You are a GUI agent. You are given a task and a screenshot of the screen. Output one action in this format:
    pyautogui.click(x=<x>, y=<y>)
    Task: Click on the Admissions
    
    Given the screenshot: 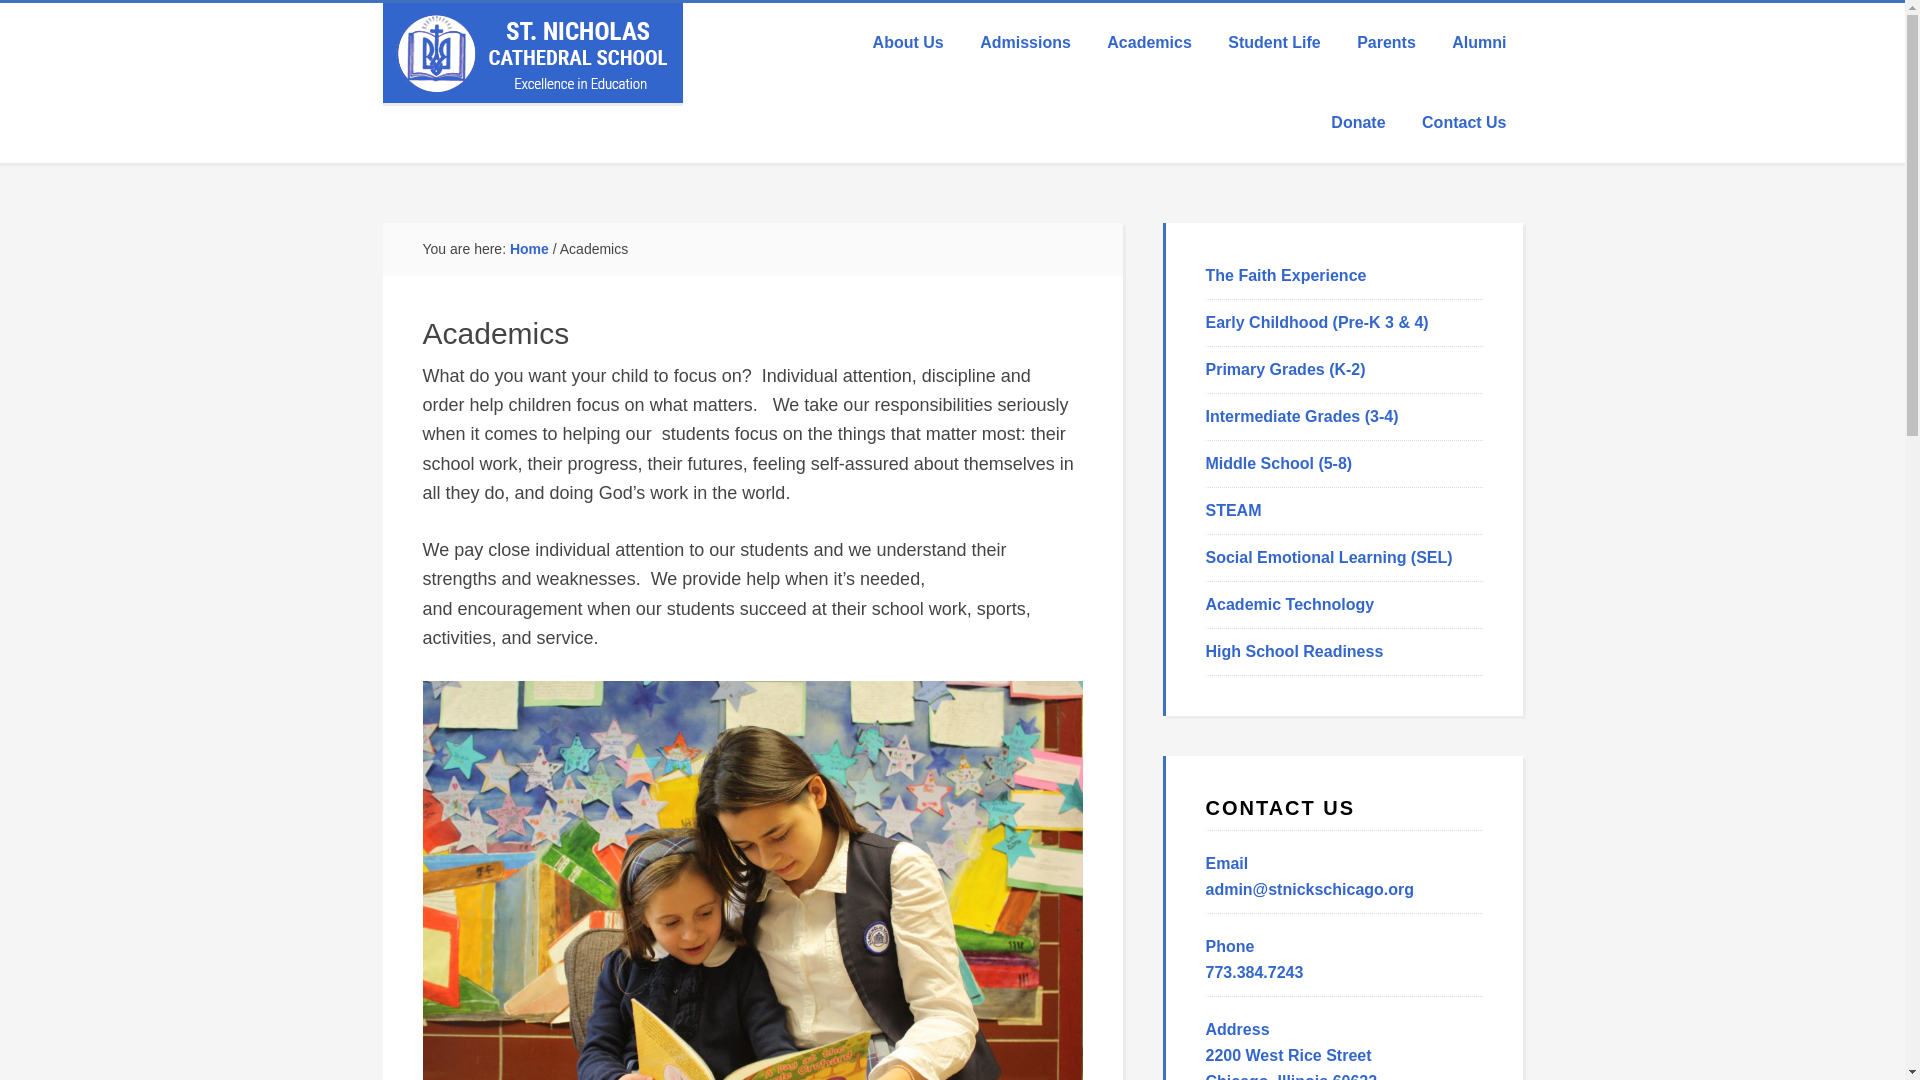 What is the action you would take?
    pyautogui.click(x=1024, y=43)
    